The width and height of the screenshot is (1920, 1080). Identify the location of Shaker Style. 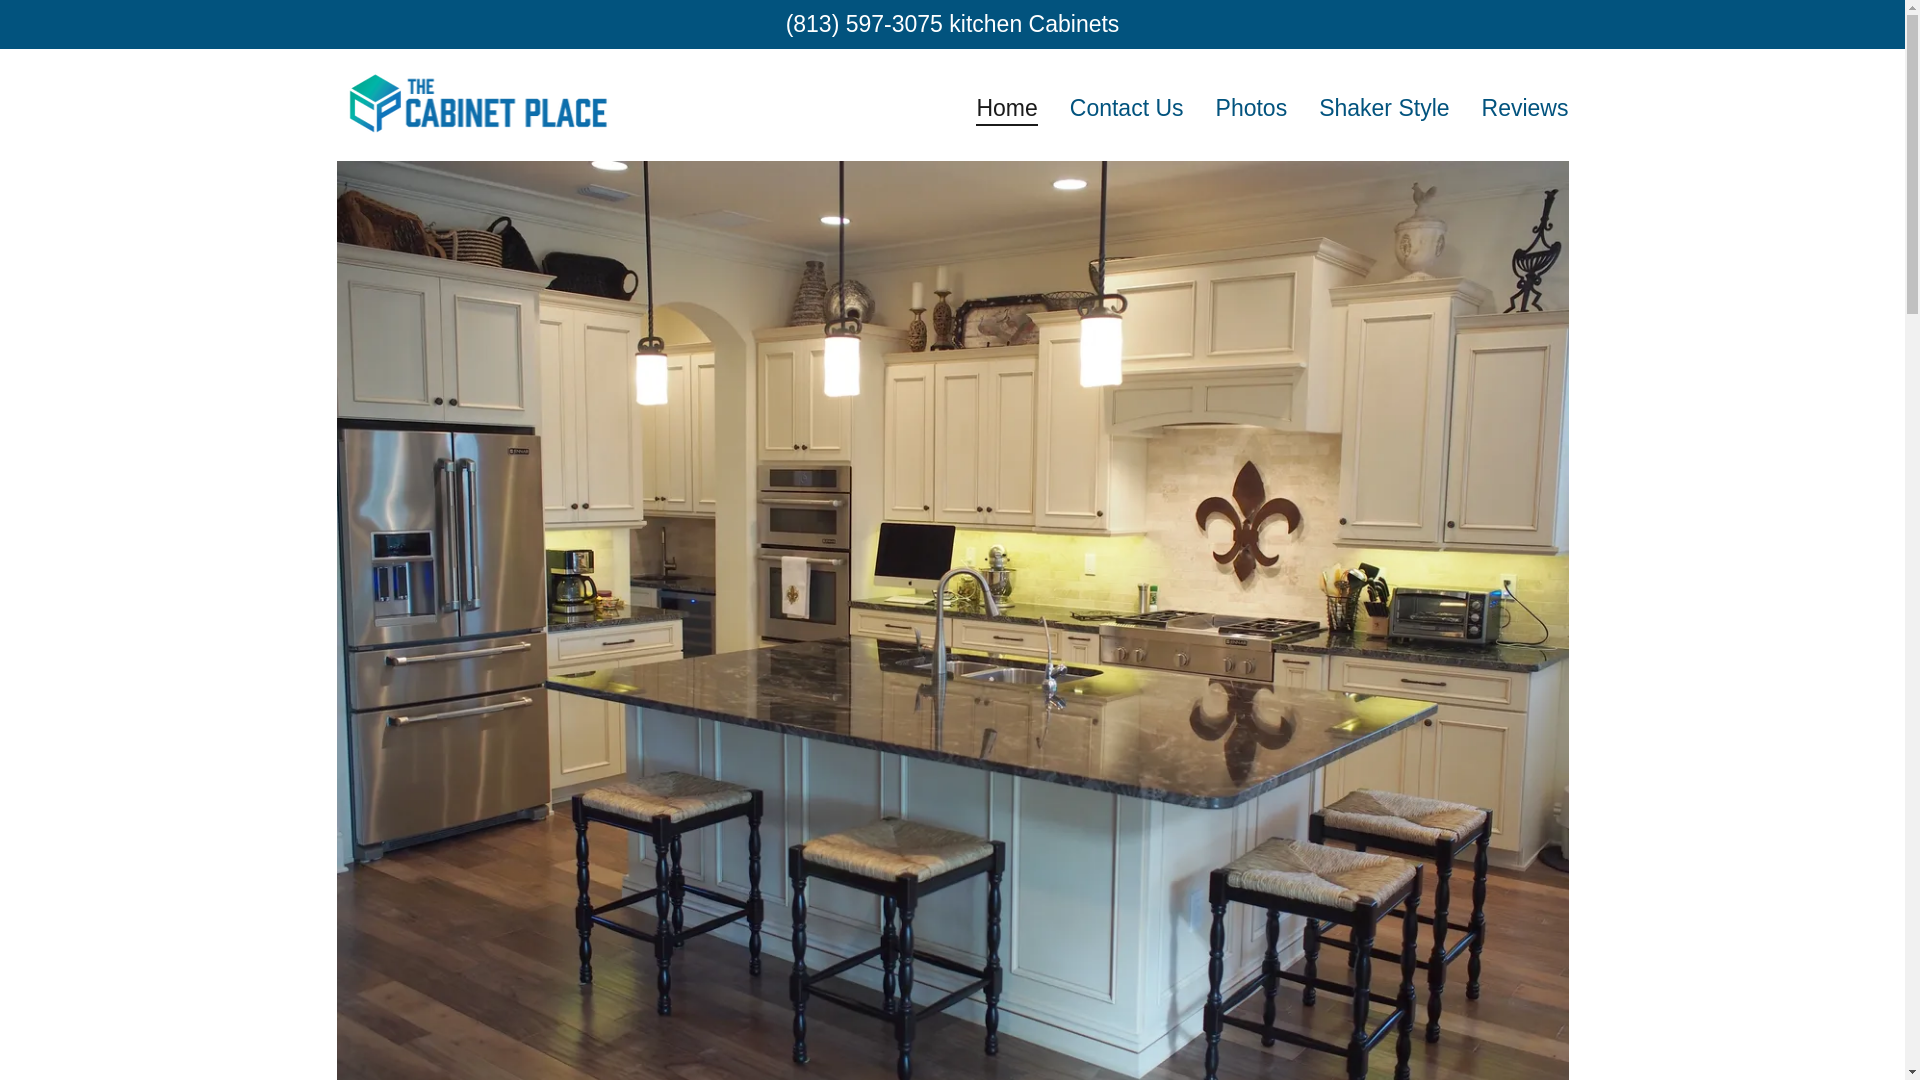
(1384, 106).